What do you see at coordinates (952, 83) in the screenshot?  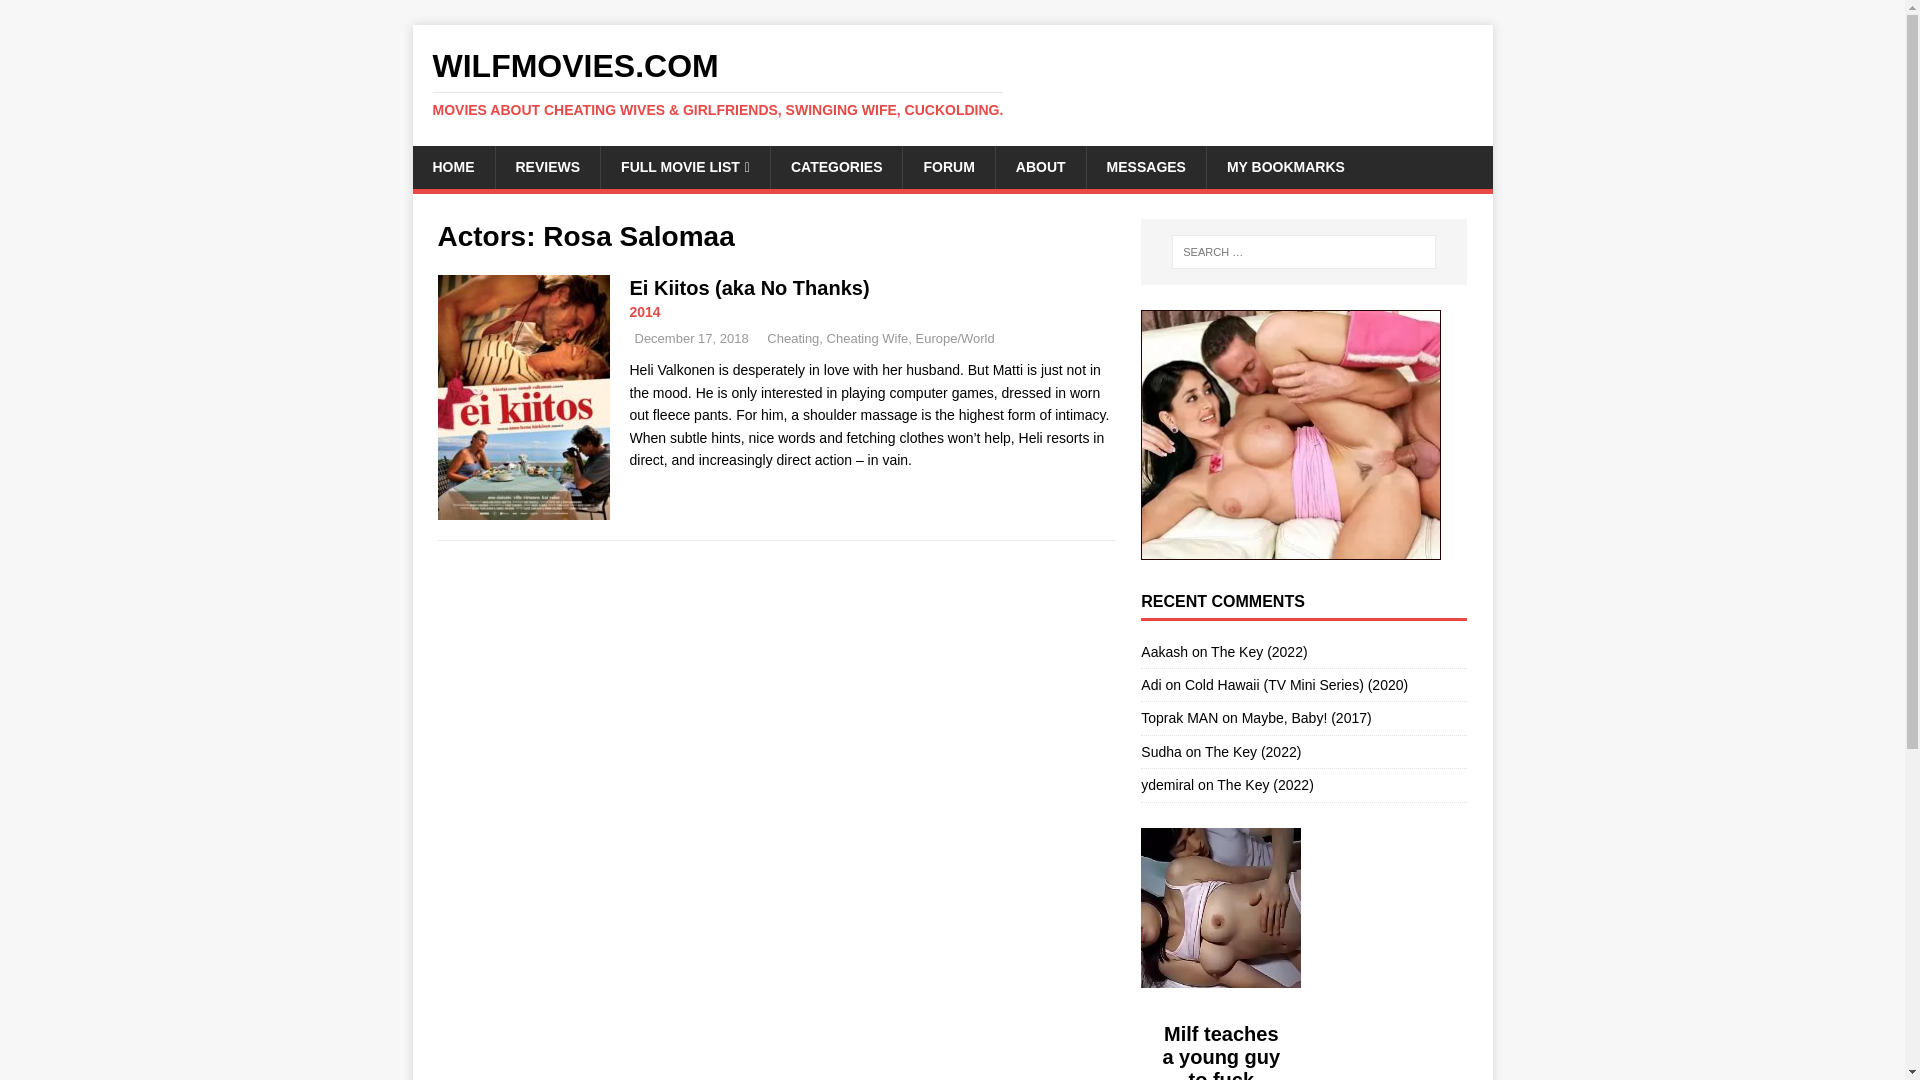 I see `WilfMovies.com` at bounding box center [952, 83].